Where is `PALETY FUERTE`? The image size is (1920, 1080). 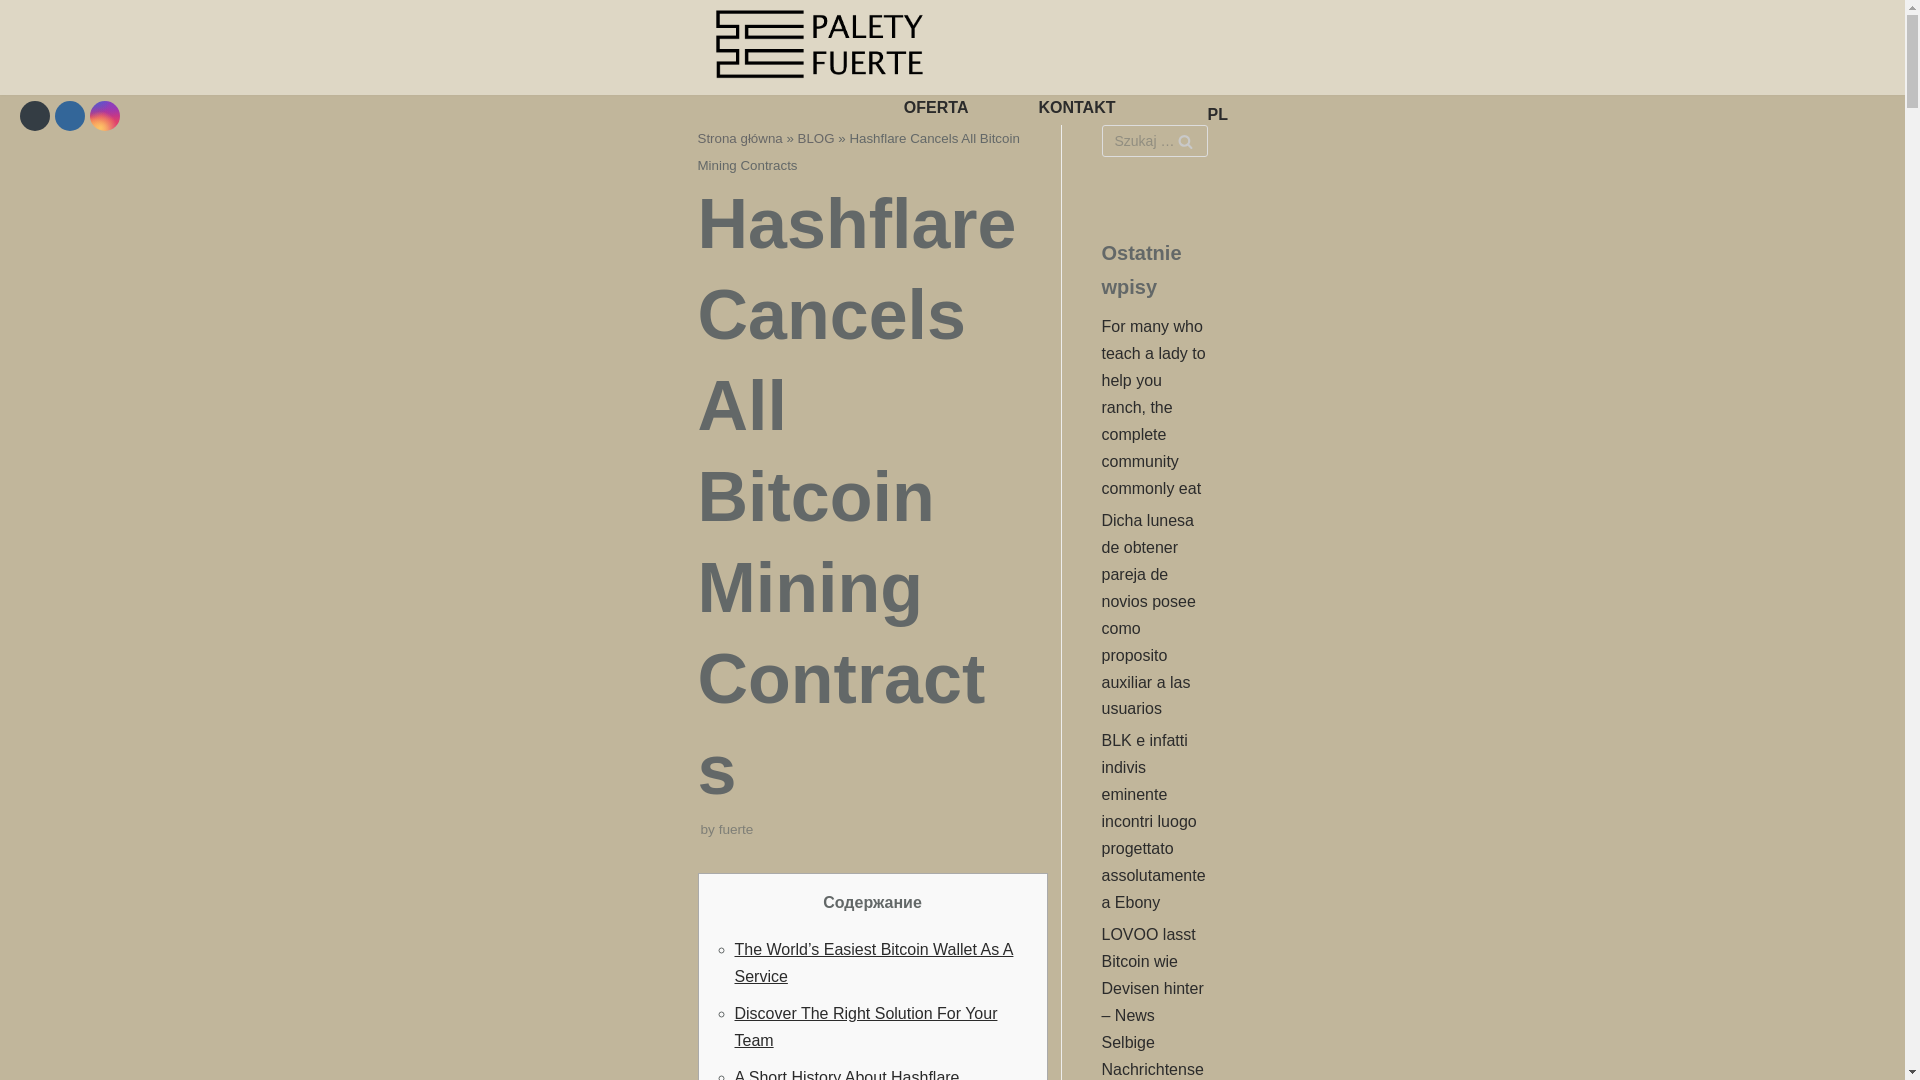
PALETY FUERTE is located at coordinates (821, 52).